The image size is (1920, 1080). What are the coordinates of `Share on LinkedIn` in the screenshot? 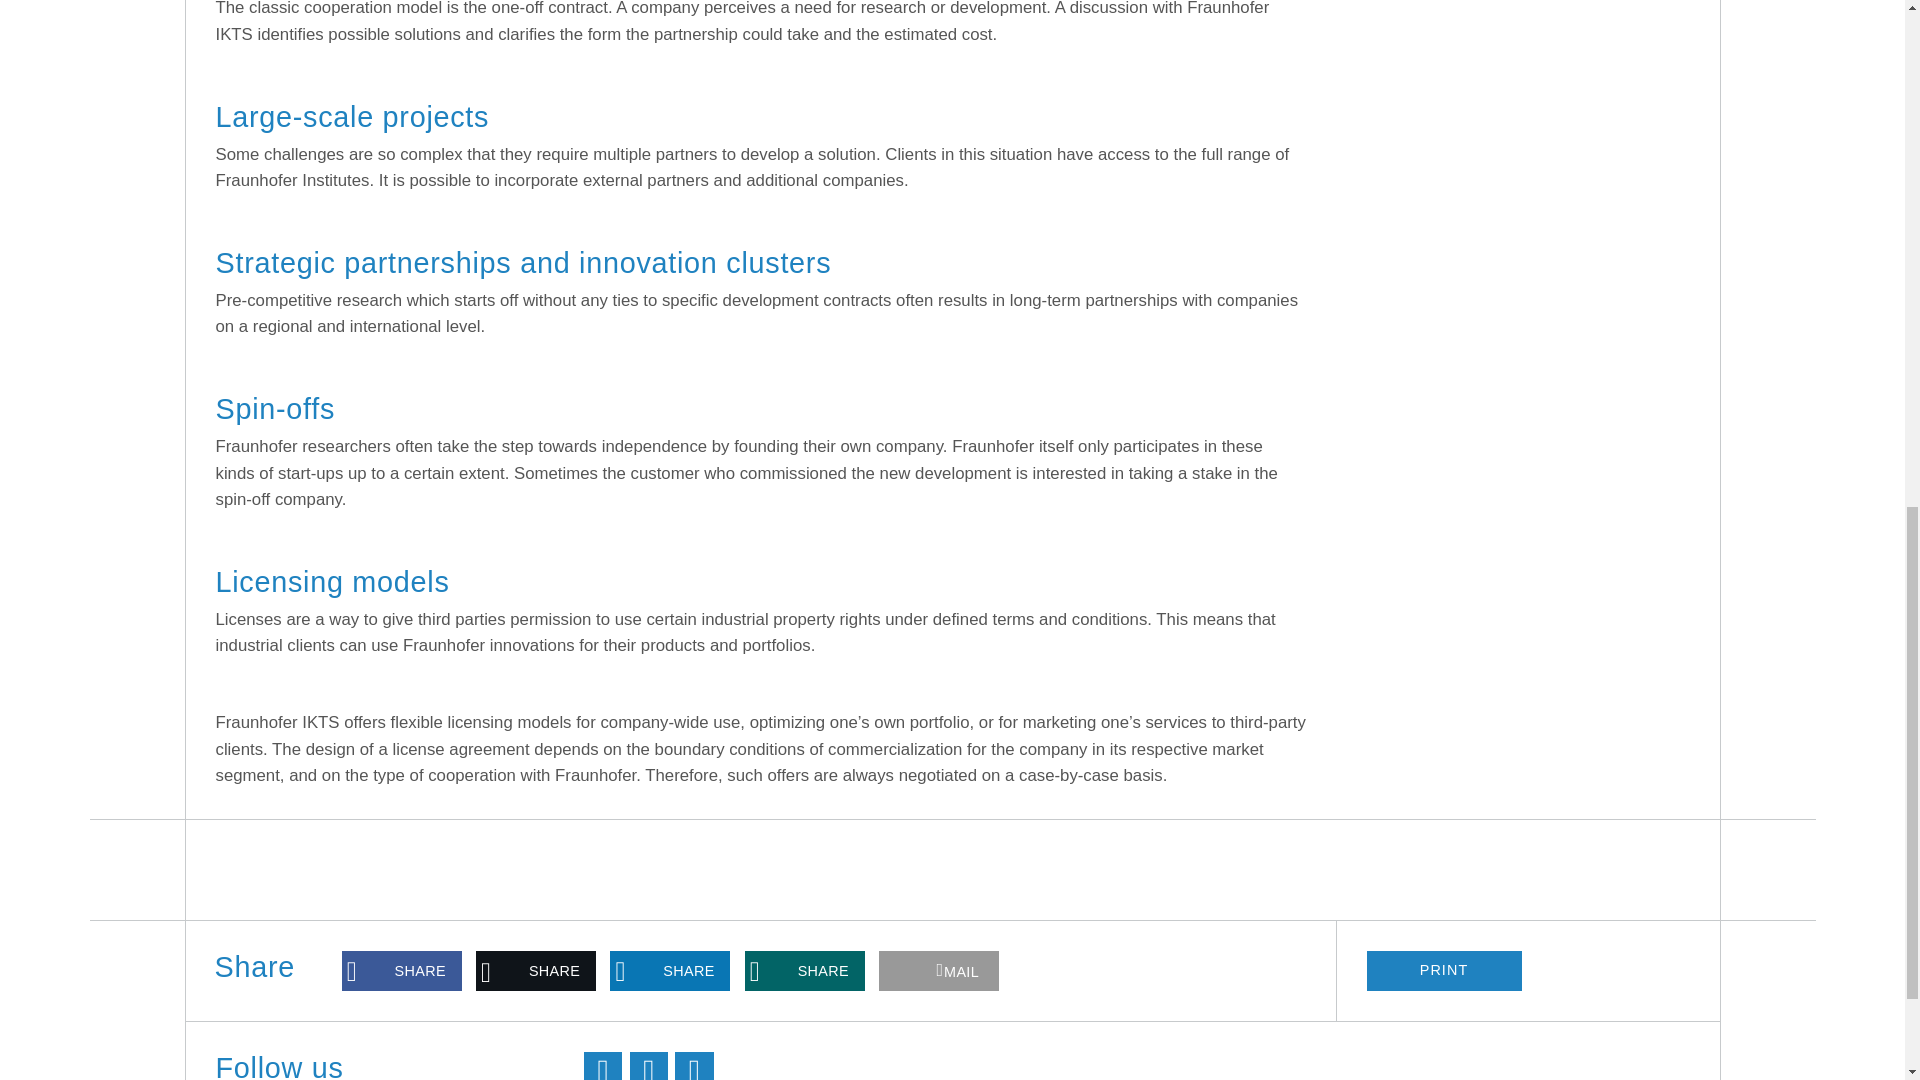 It's located at (670, 971).